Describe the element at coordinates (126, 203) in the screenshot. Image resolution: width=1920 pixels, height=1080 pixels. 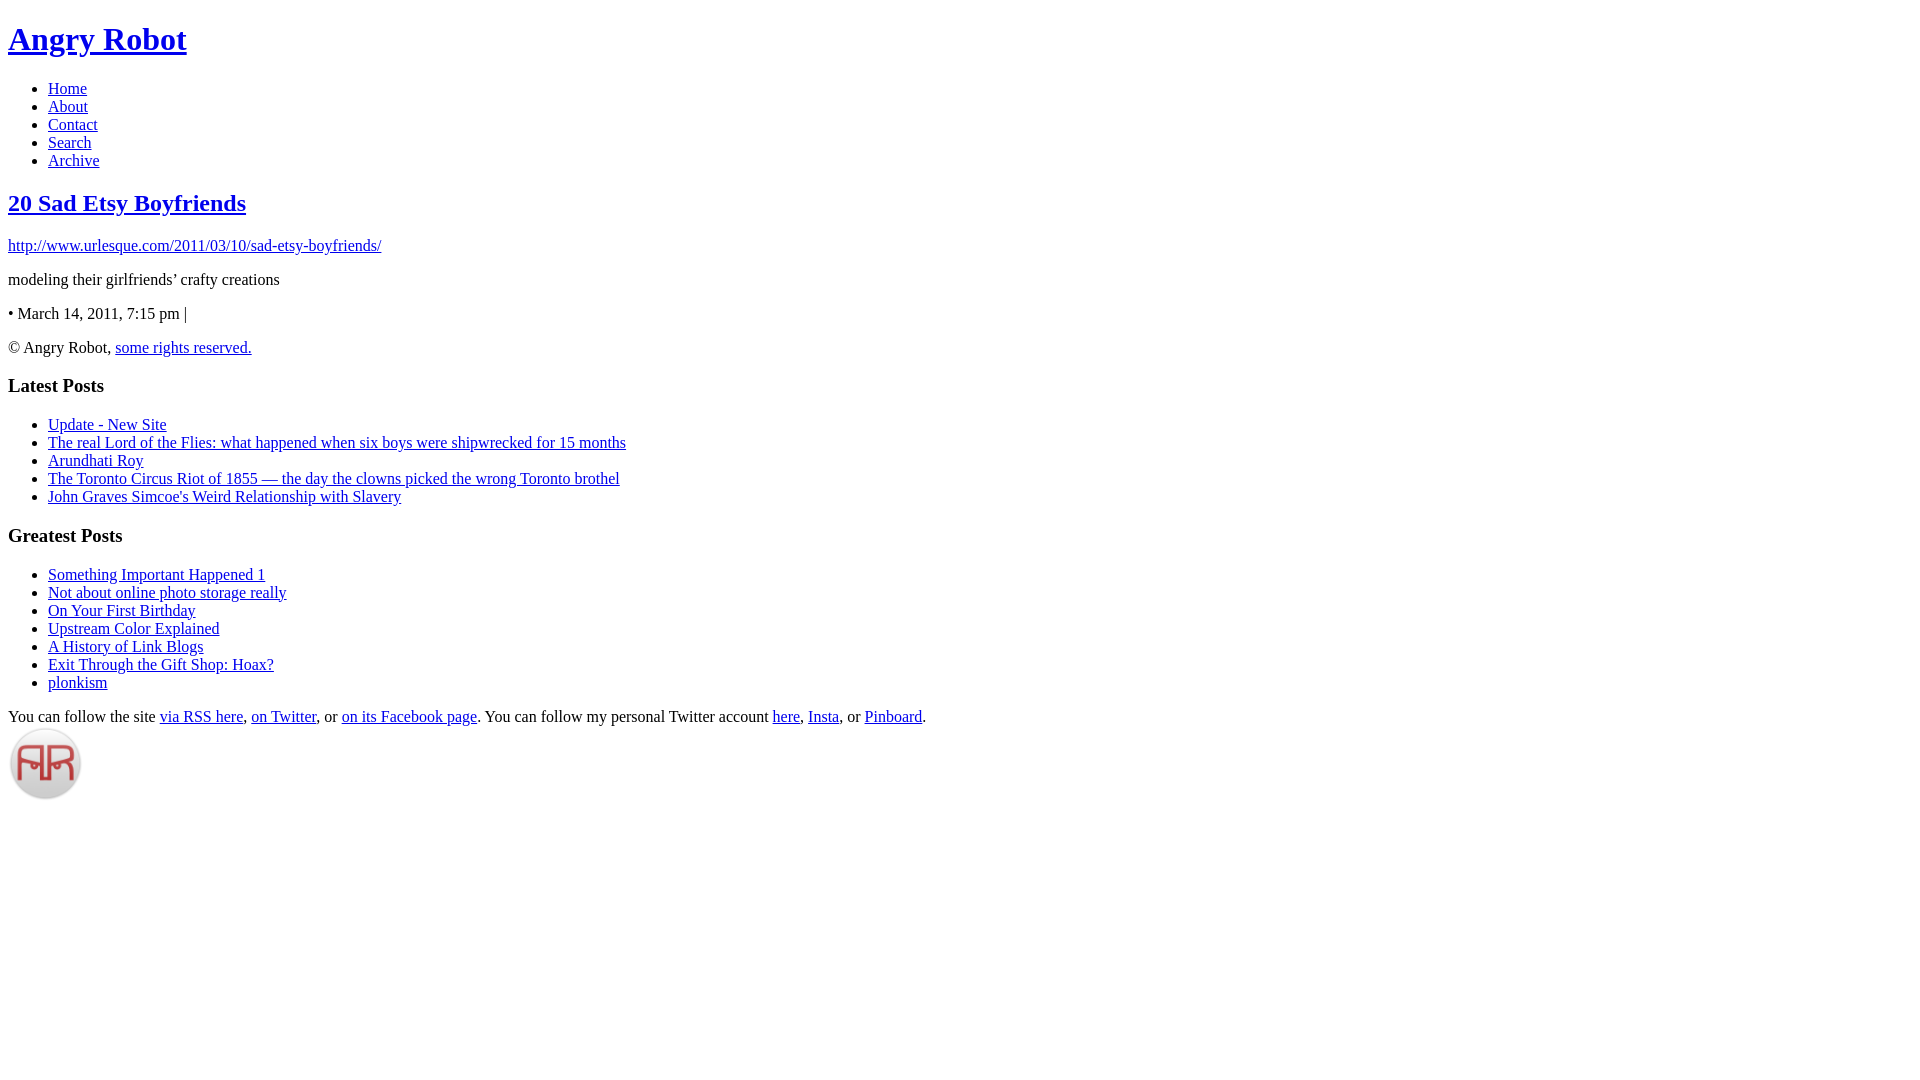
I see `20 Sad Etsy Boyfriends` at that location.